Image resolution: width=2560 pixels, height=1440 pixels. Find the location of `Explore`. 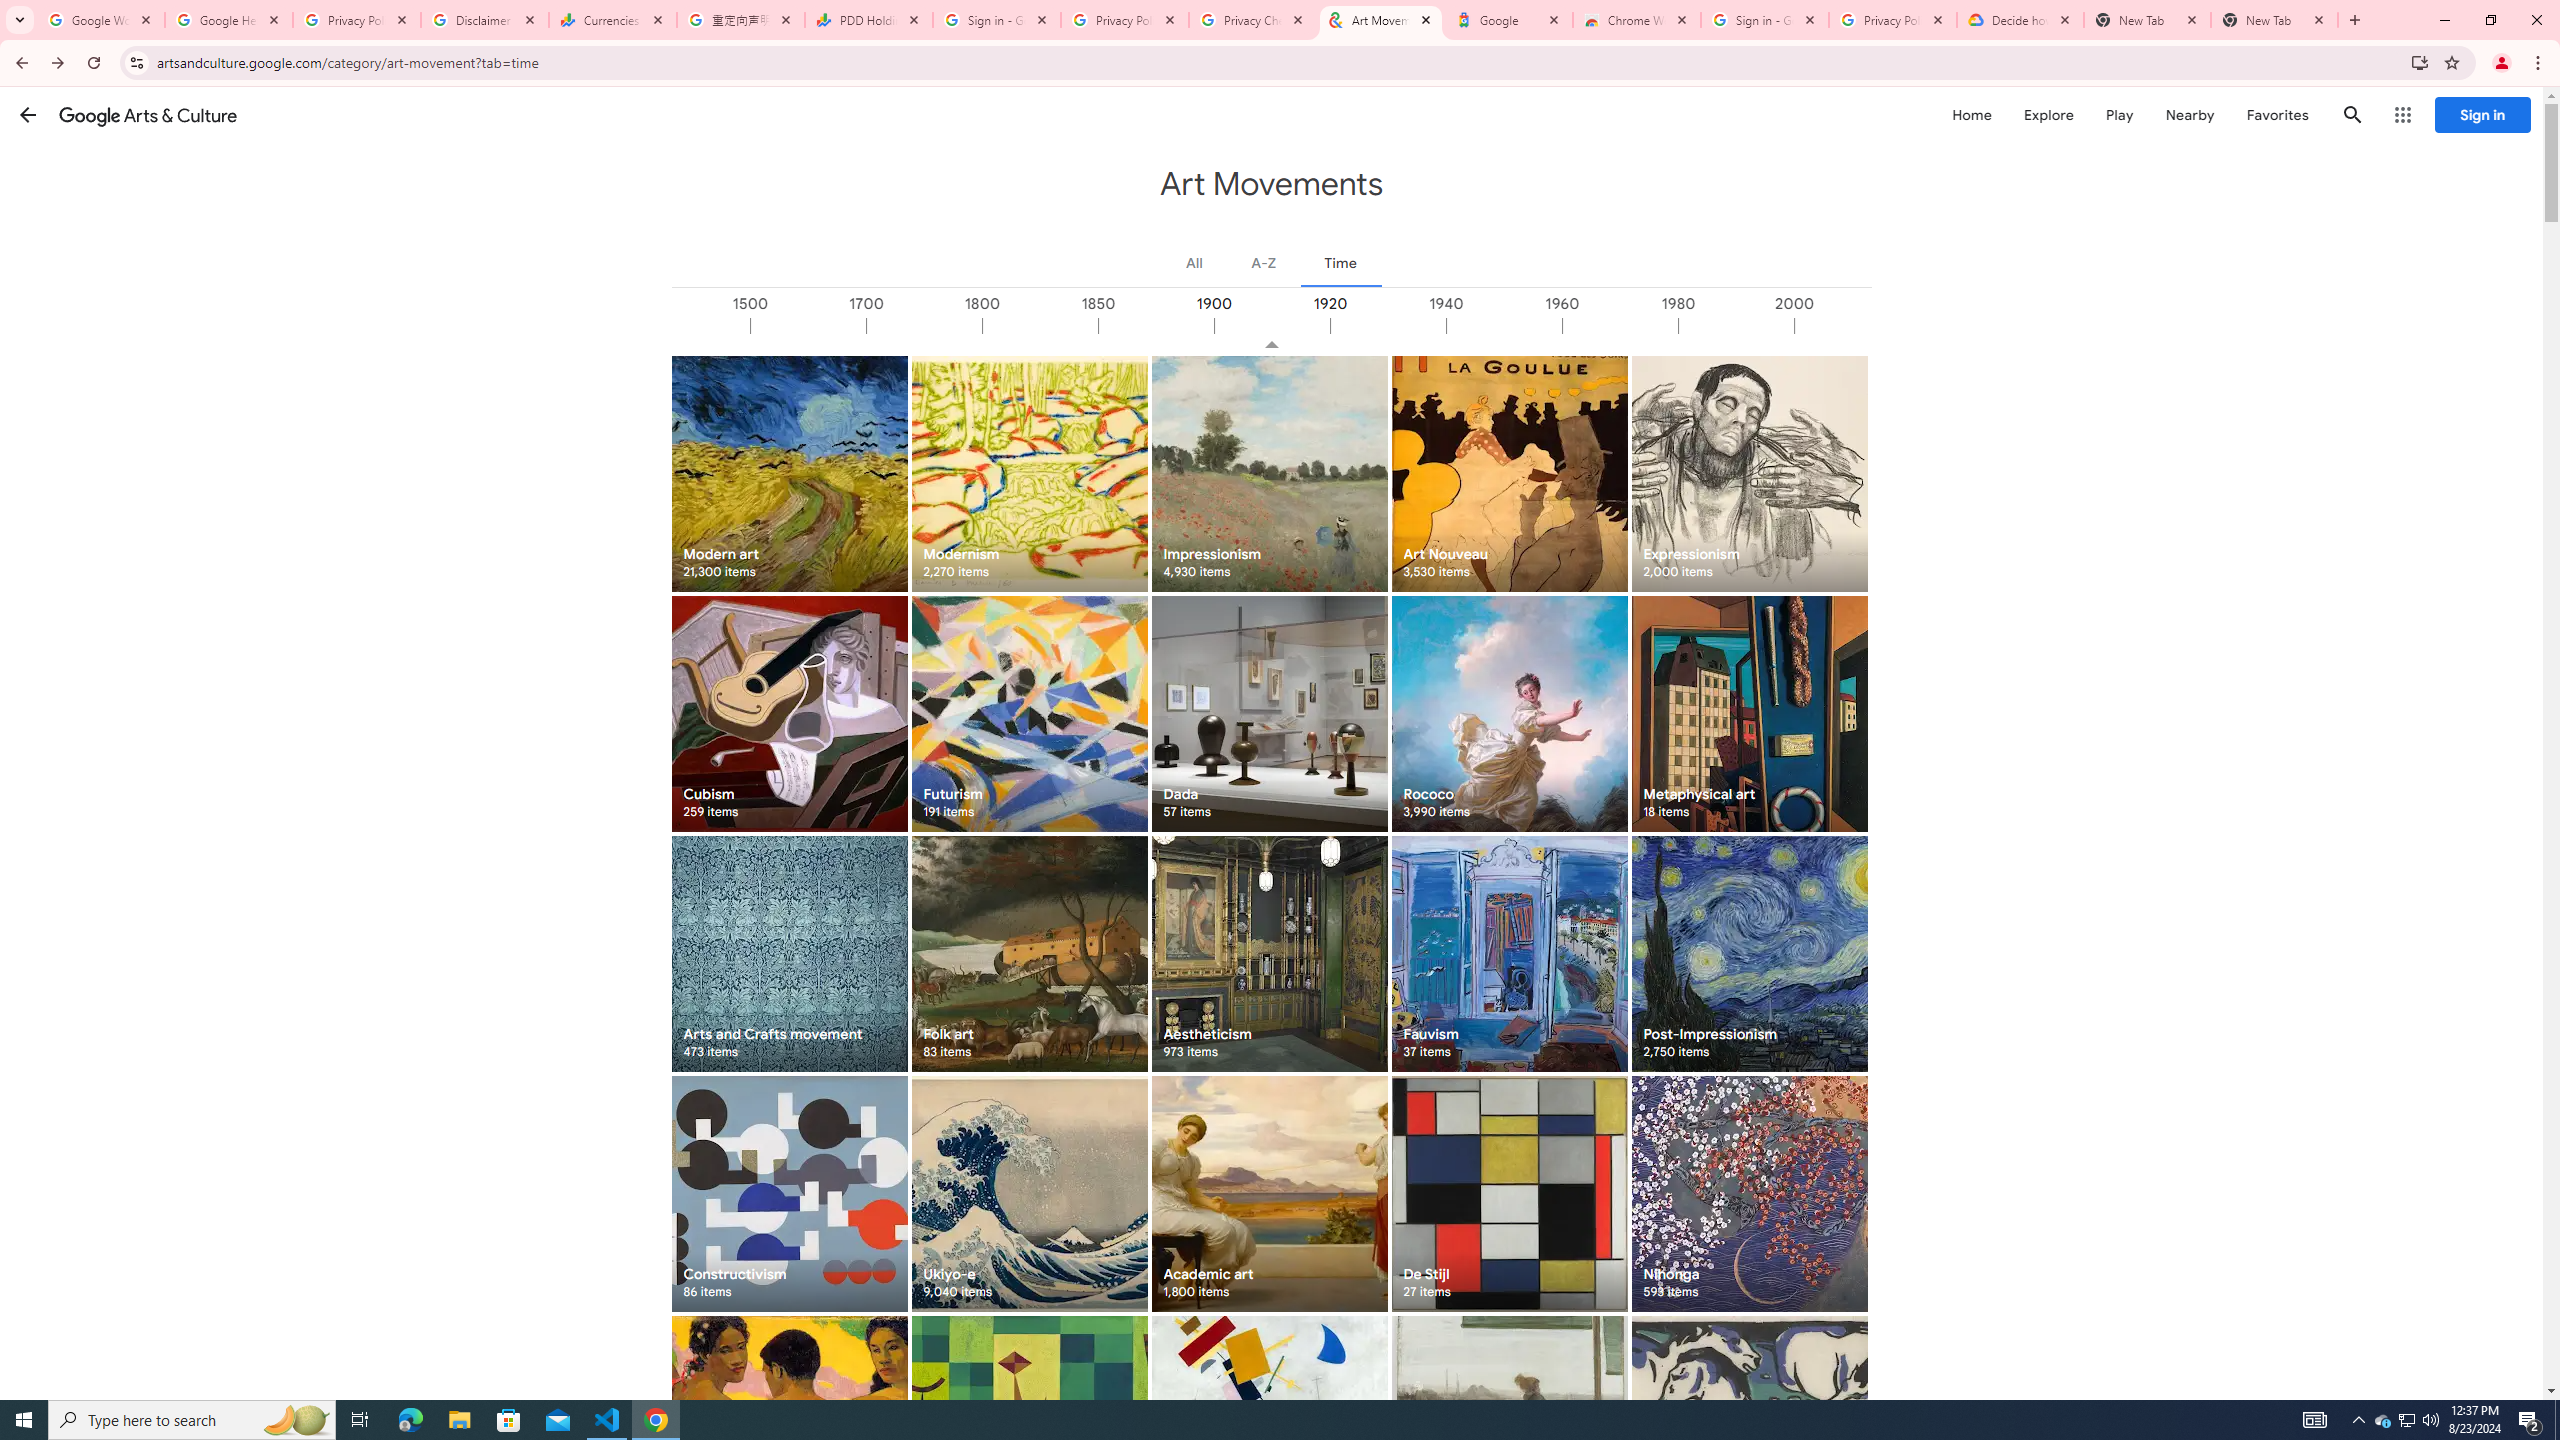

Explore is located at coordinates (2048, 114).